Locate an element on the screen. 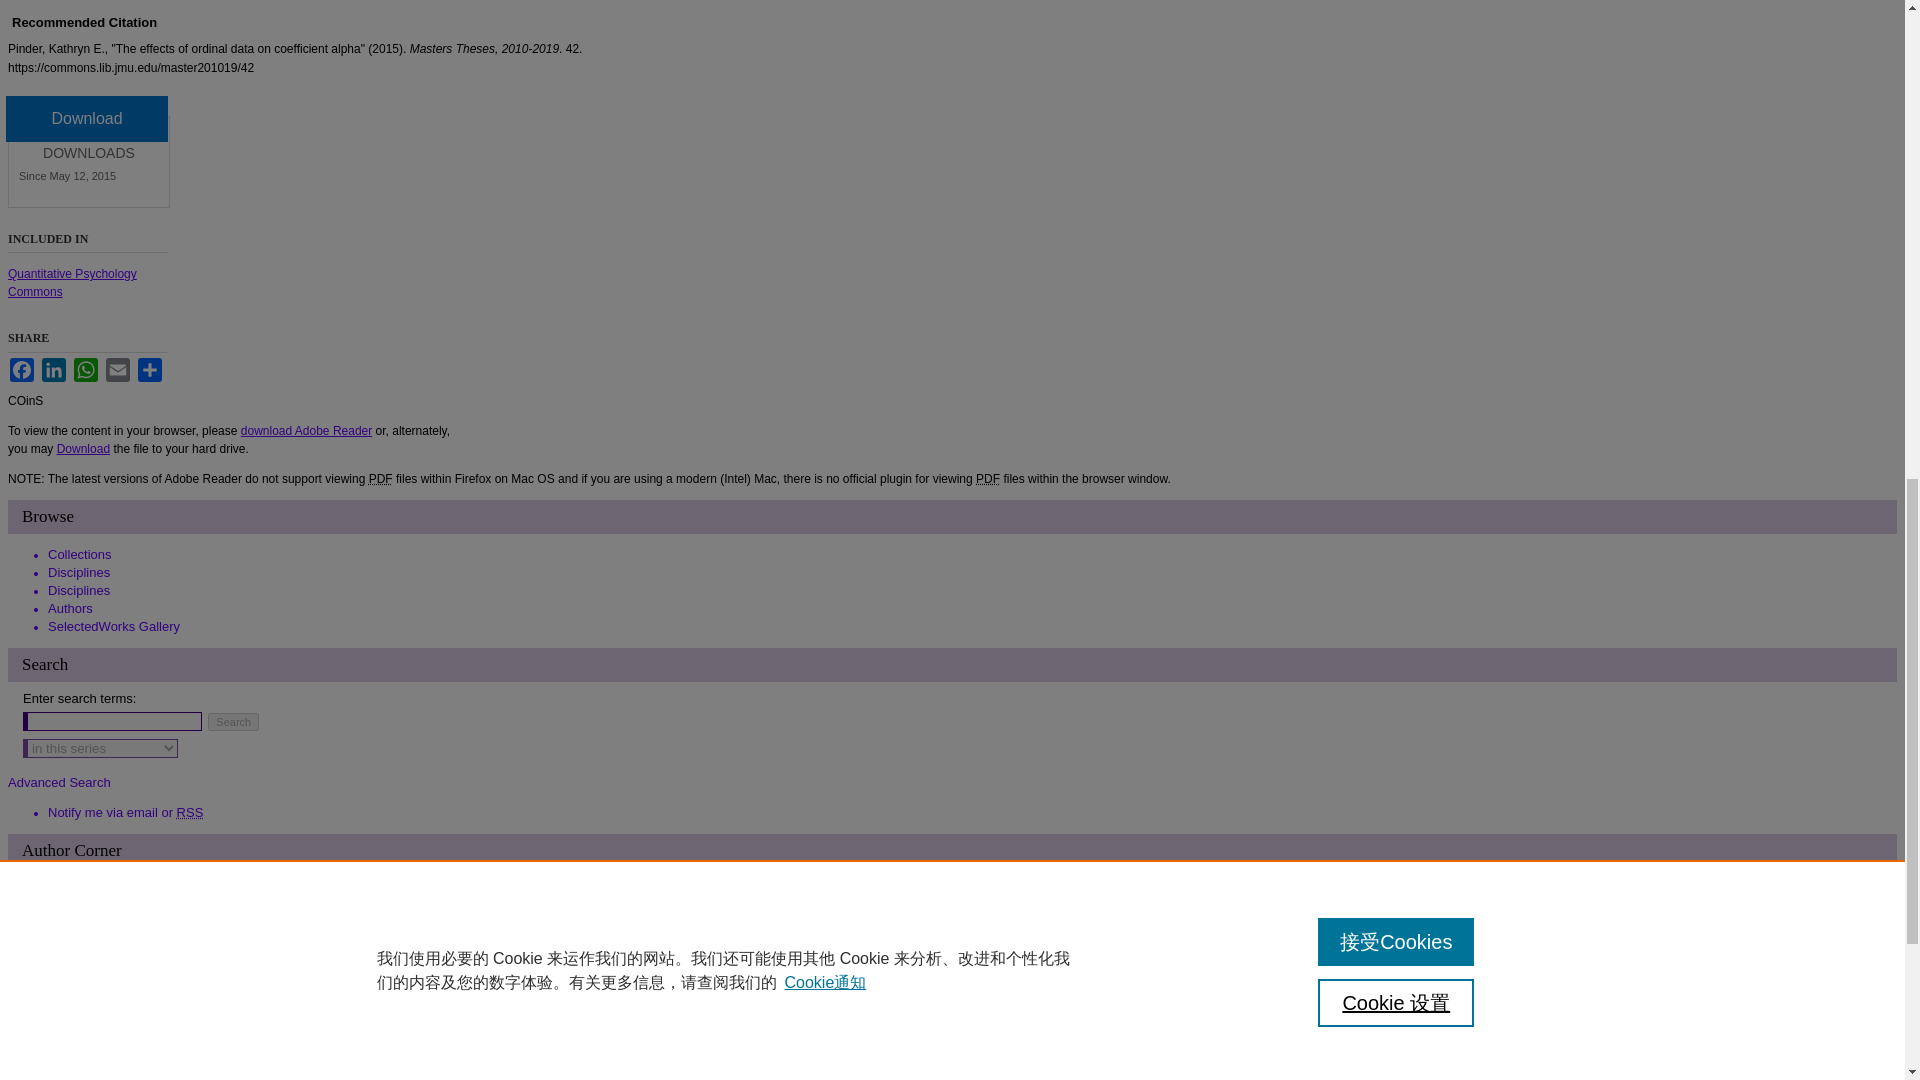  Disciplines is located at coordinates (78, 590).